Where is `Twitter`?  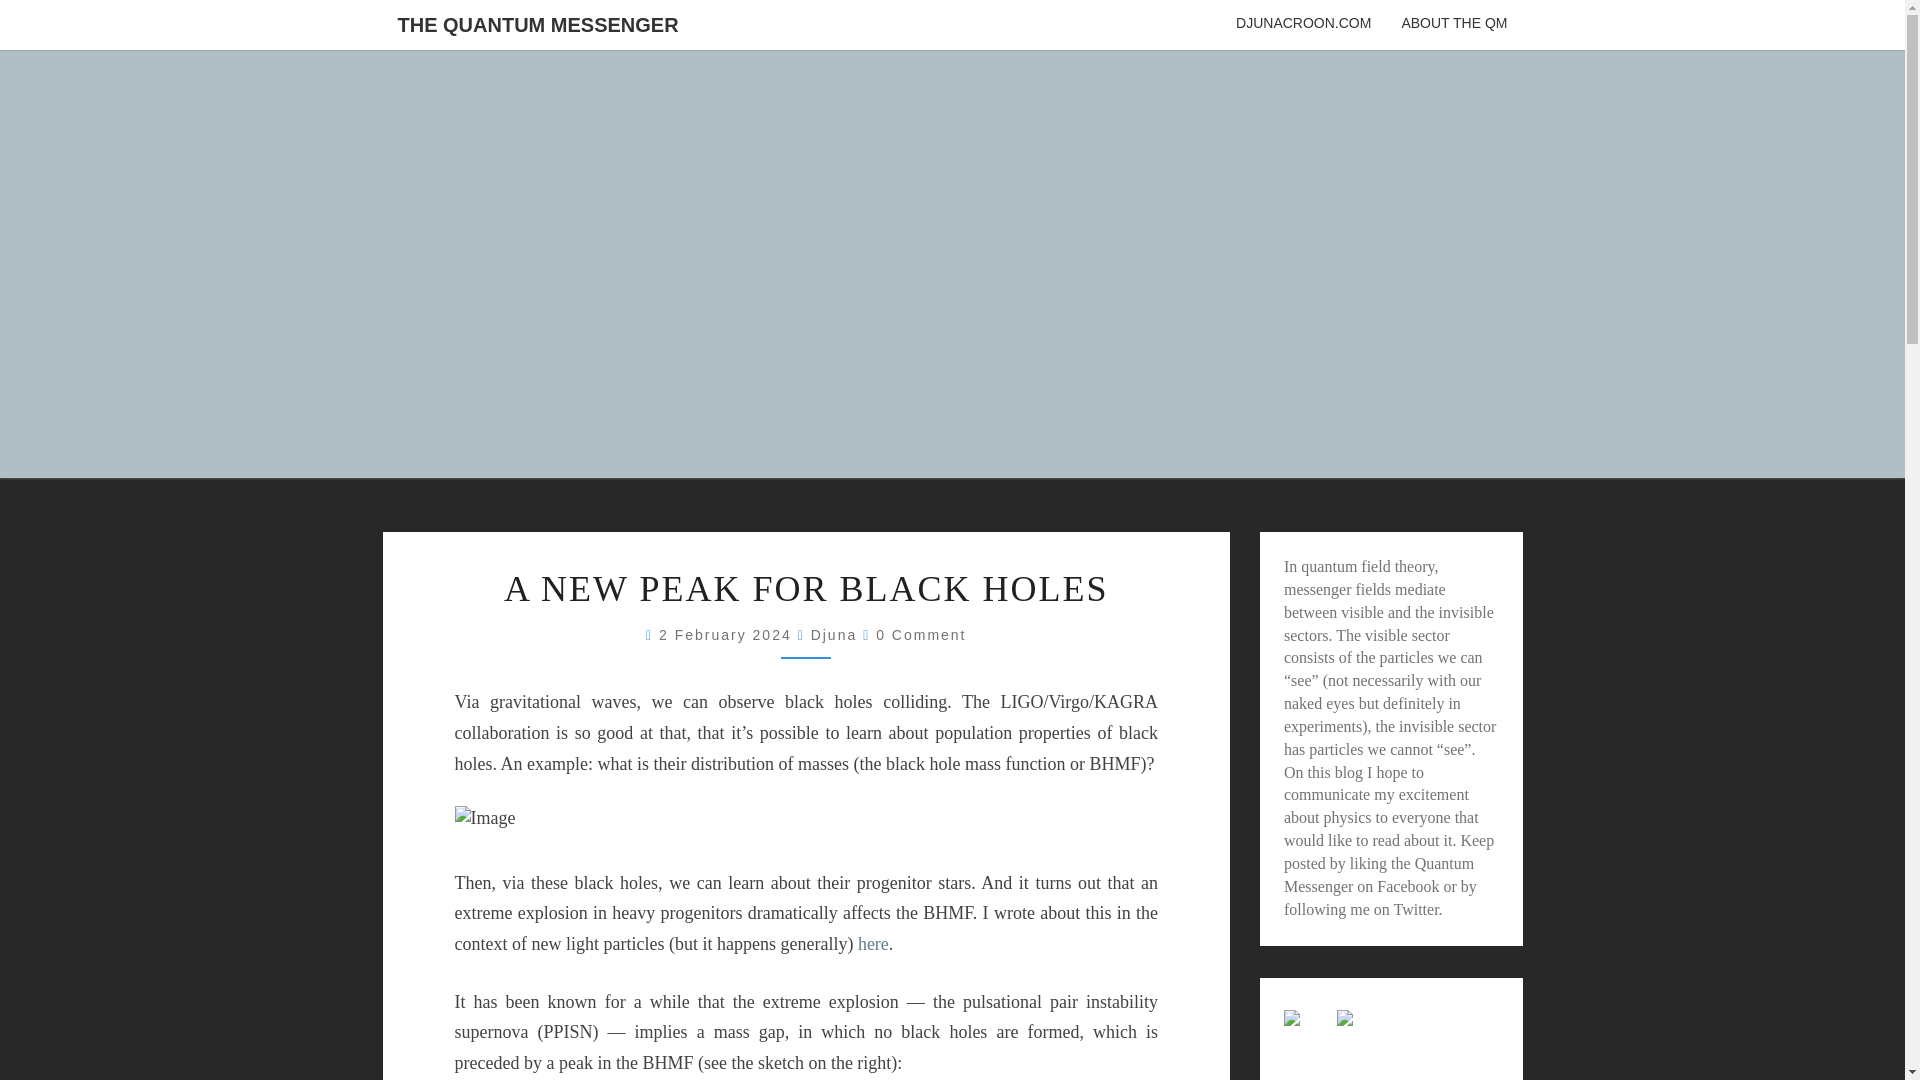 Twitter is located at coordinates (1416, 909).